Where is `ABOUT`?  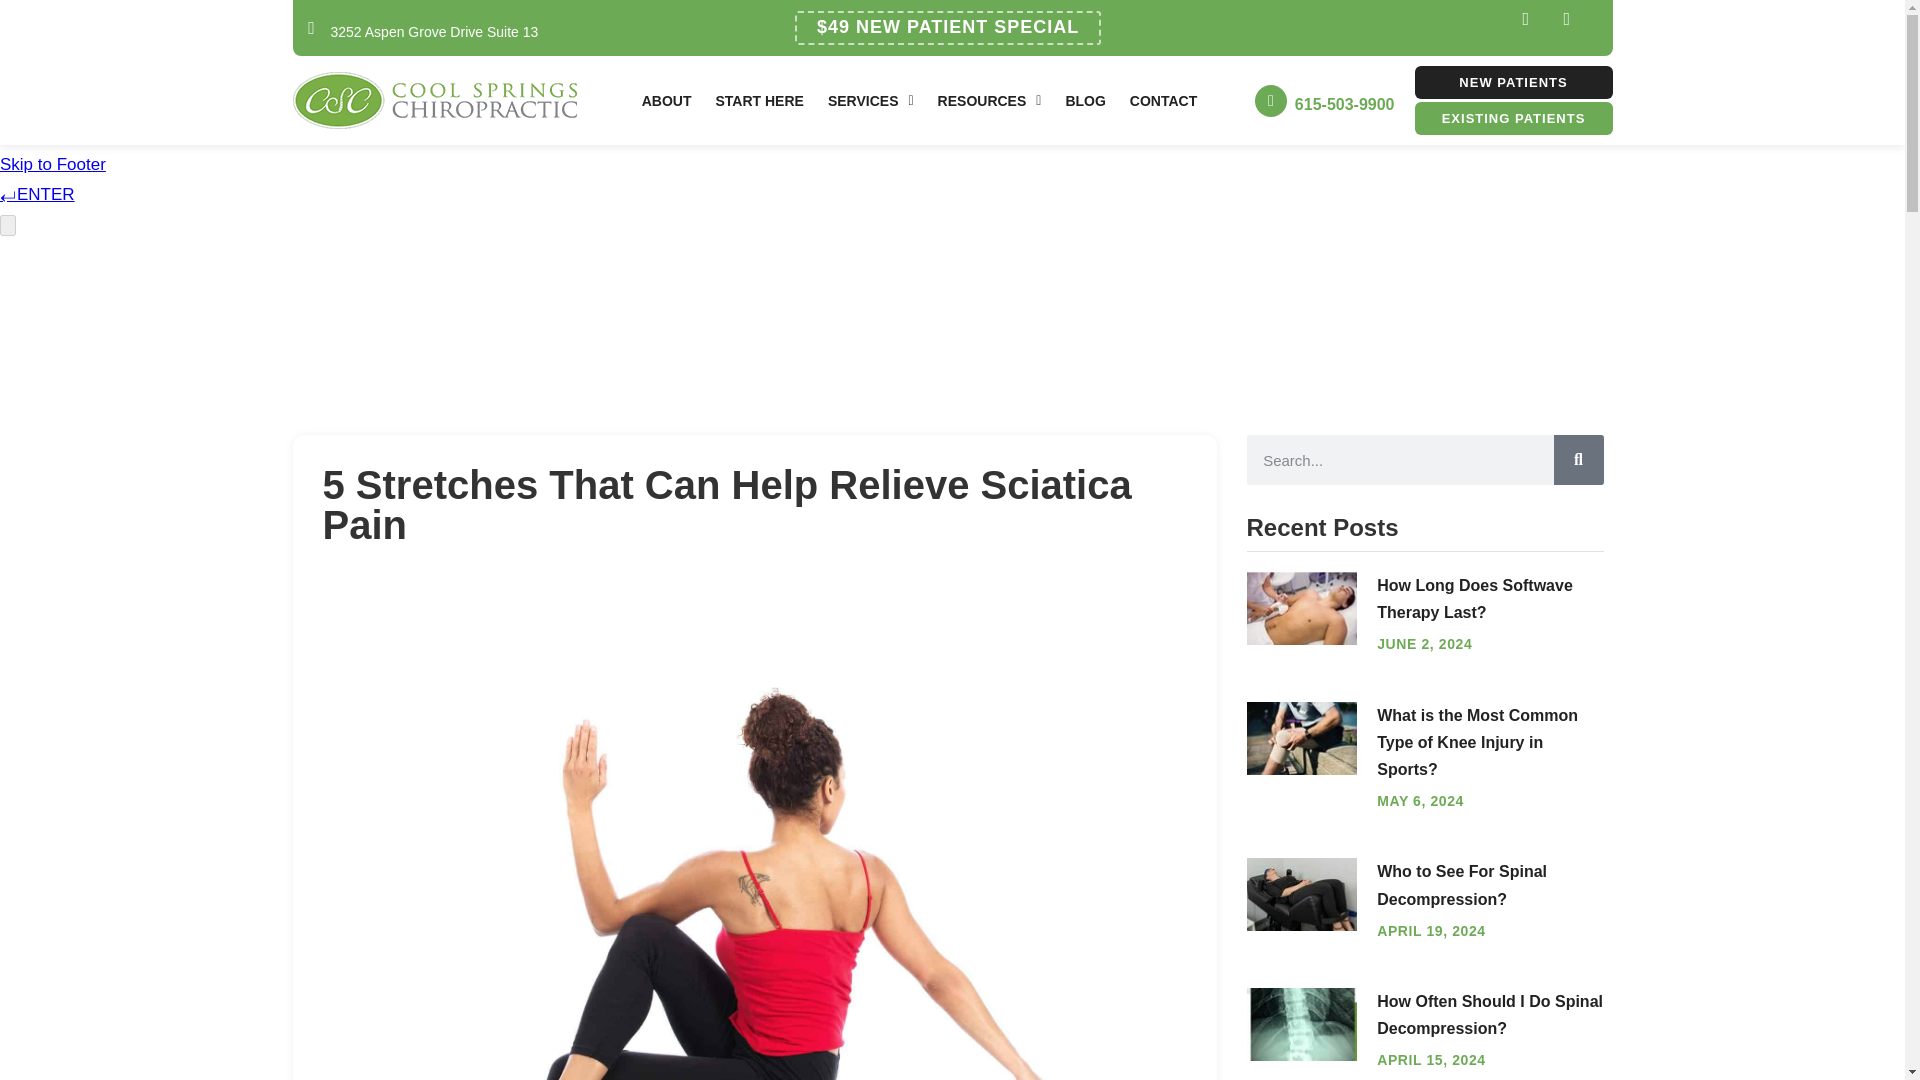 ABOUT is located at coordinates (666, 100).